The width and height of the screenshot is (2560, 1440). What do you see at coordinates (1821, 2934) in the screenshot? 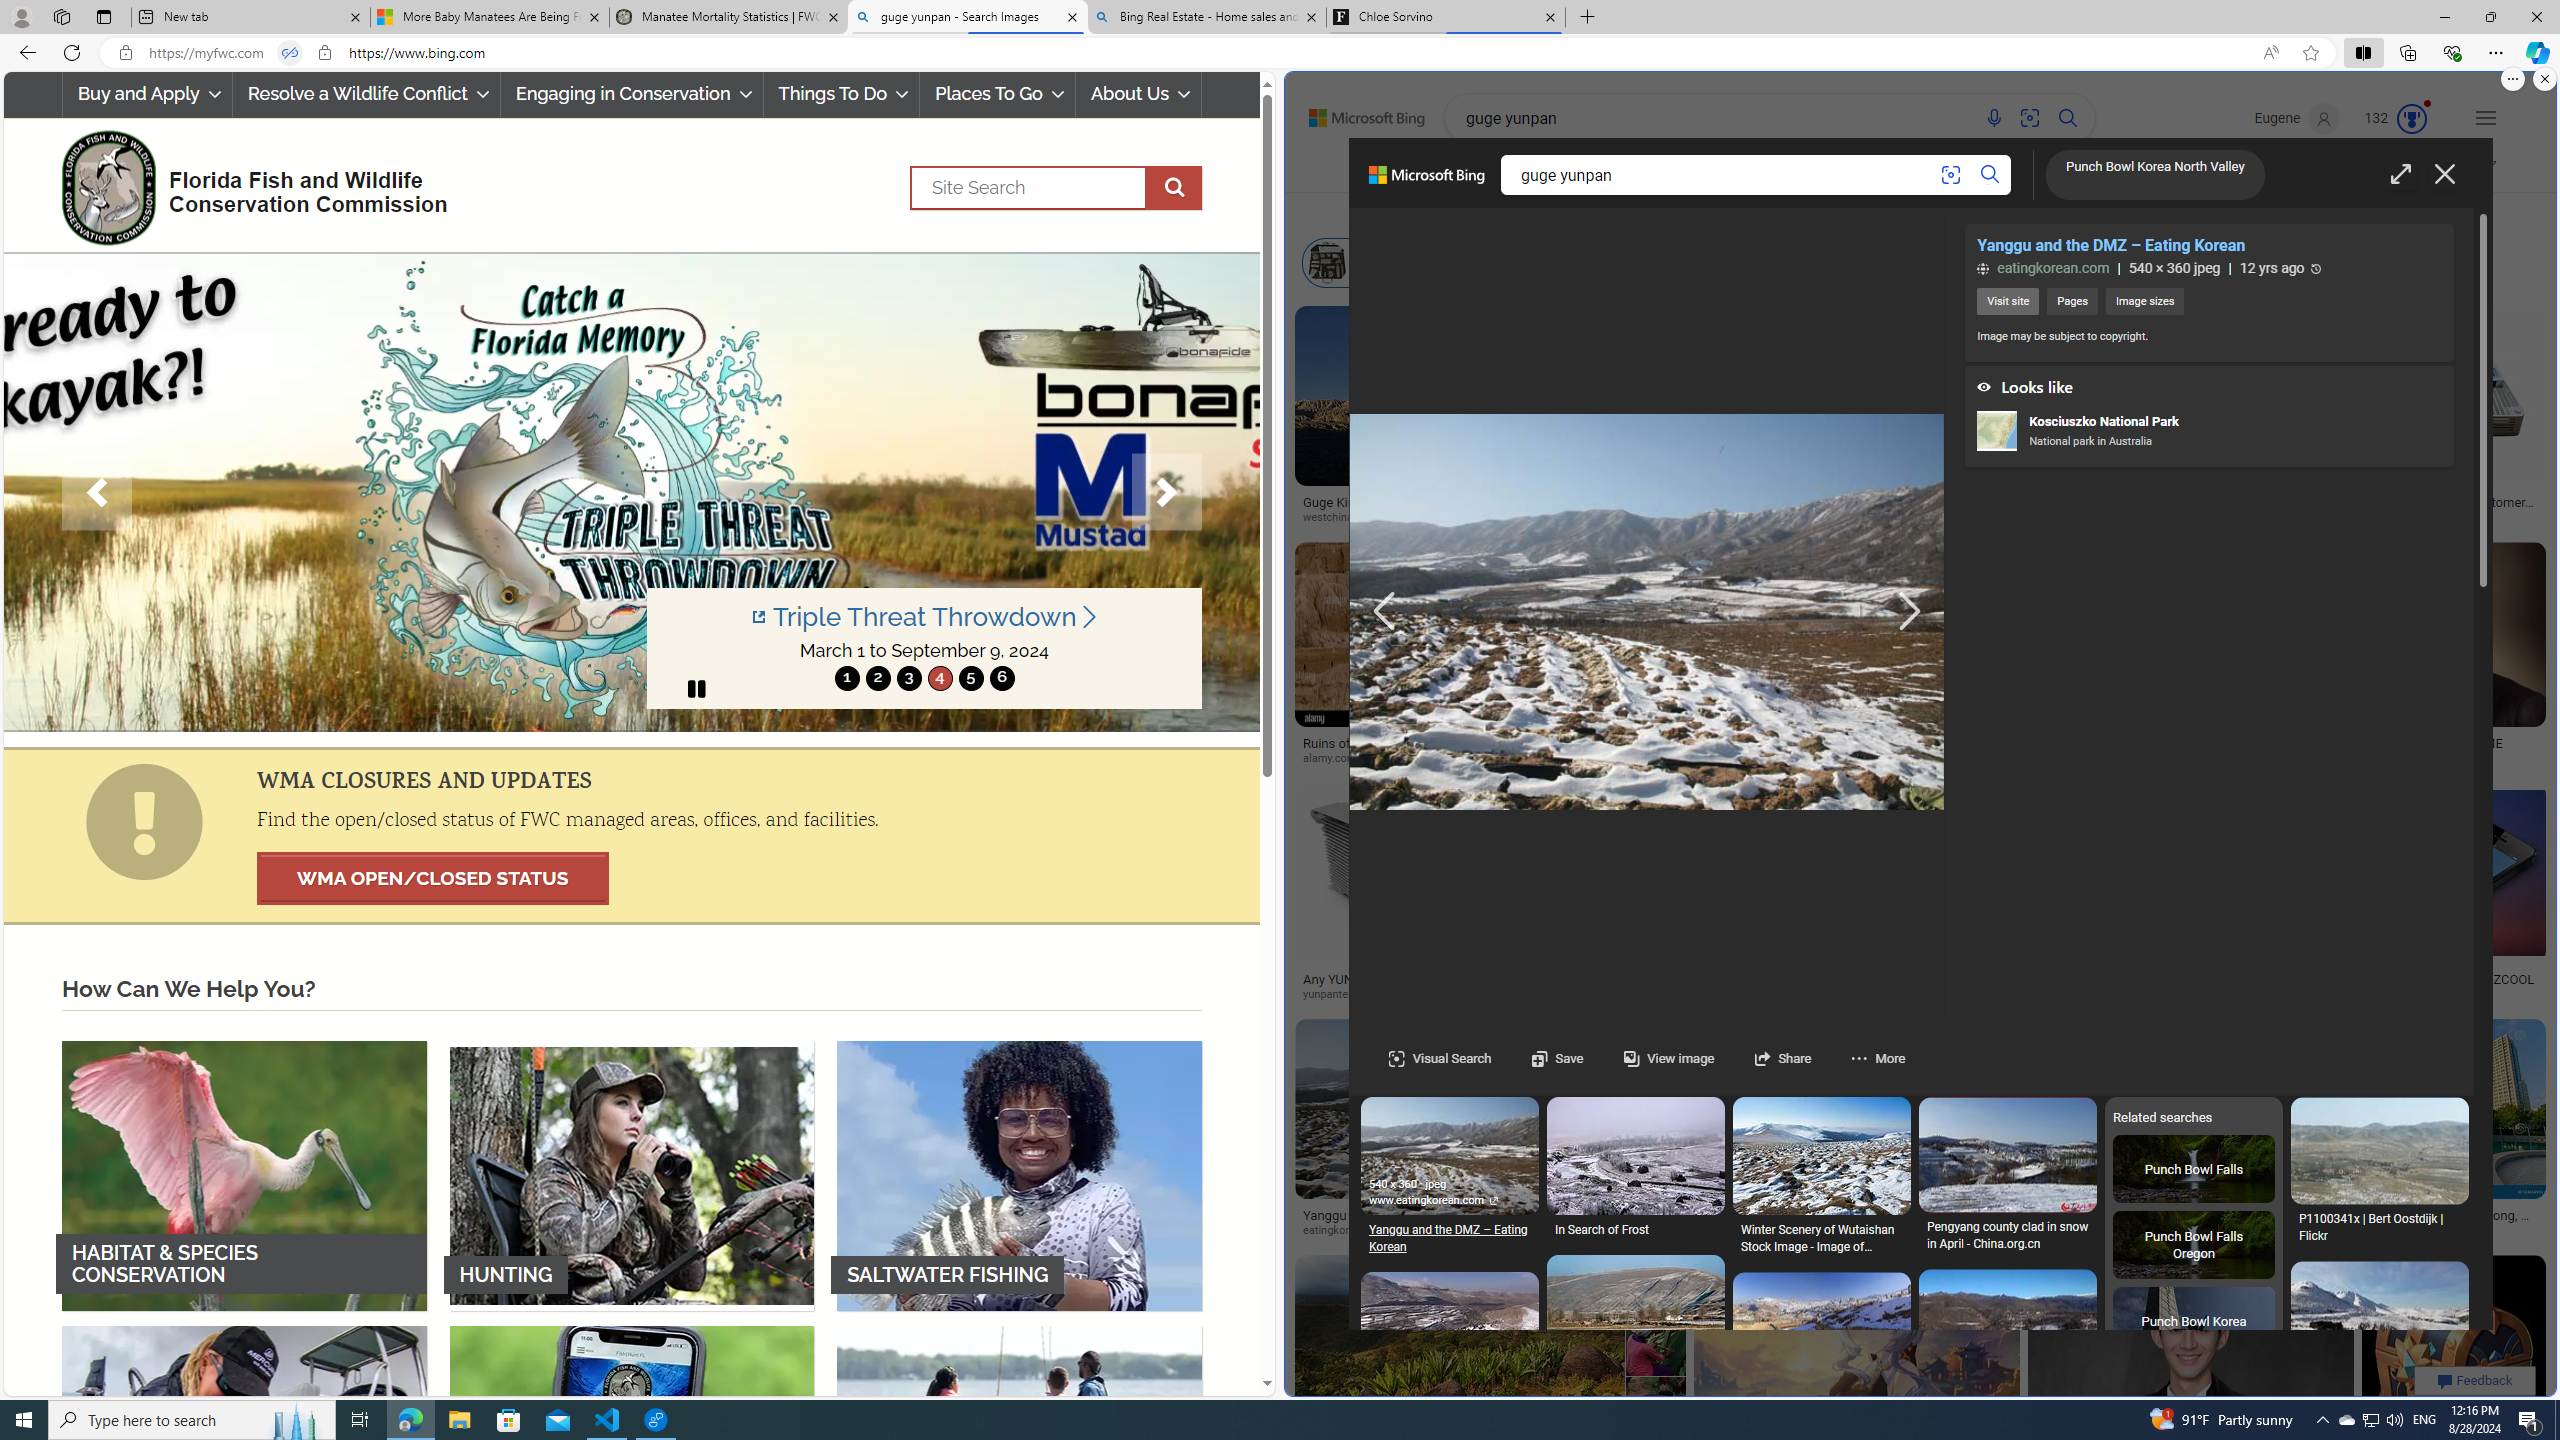
I see `SaveNarrowing the gaps | UNICEF Afghanistan` at bounding box center [1821, 2934].